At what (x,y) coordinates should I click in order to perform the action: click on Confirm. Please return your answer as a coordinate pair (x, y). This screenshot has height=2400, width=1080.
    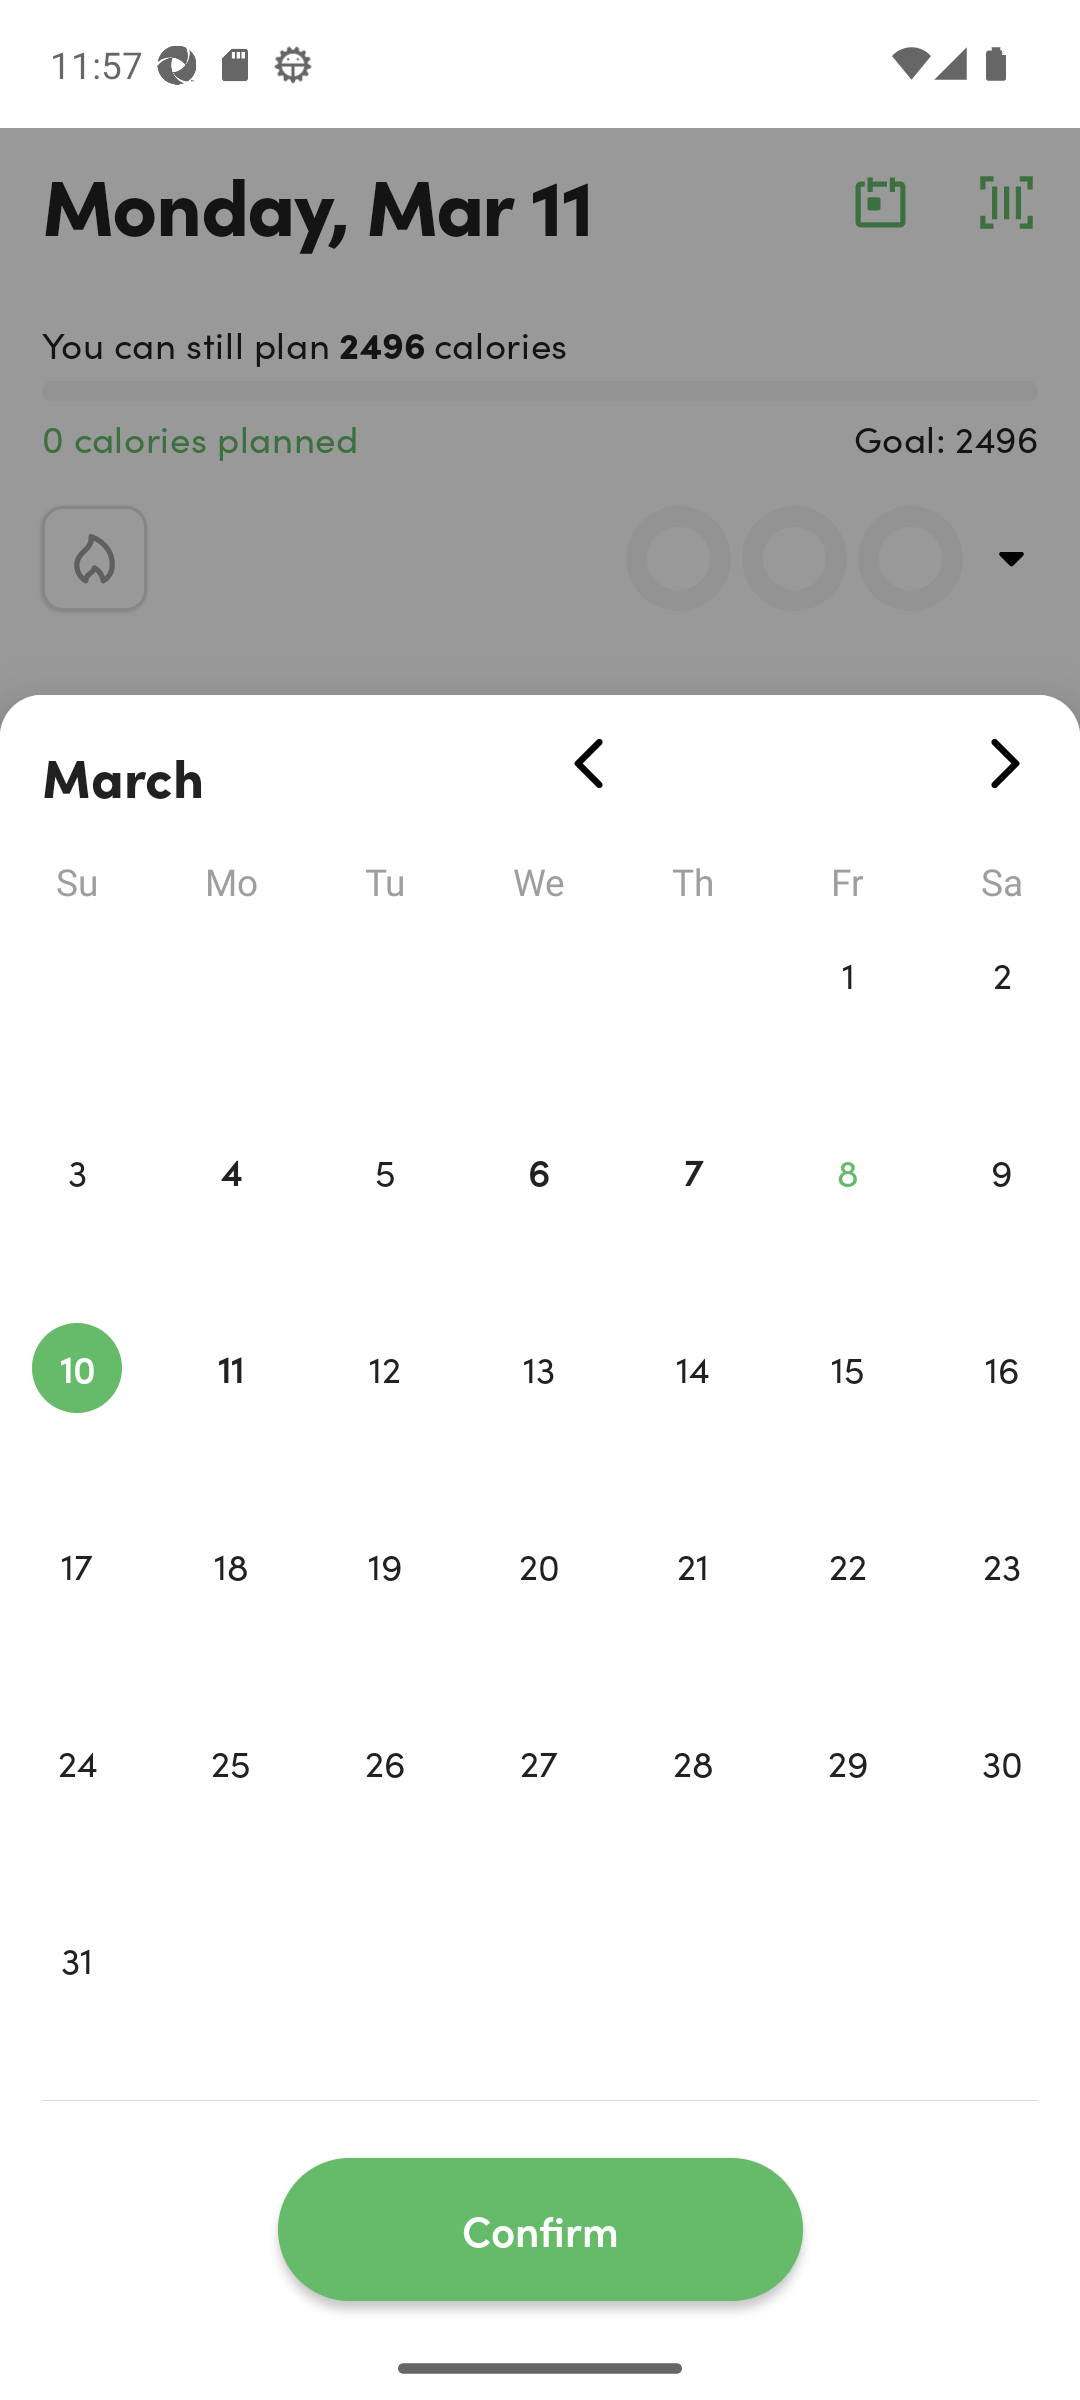
    Looking at the image, I should click on (540, 2230).